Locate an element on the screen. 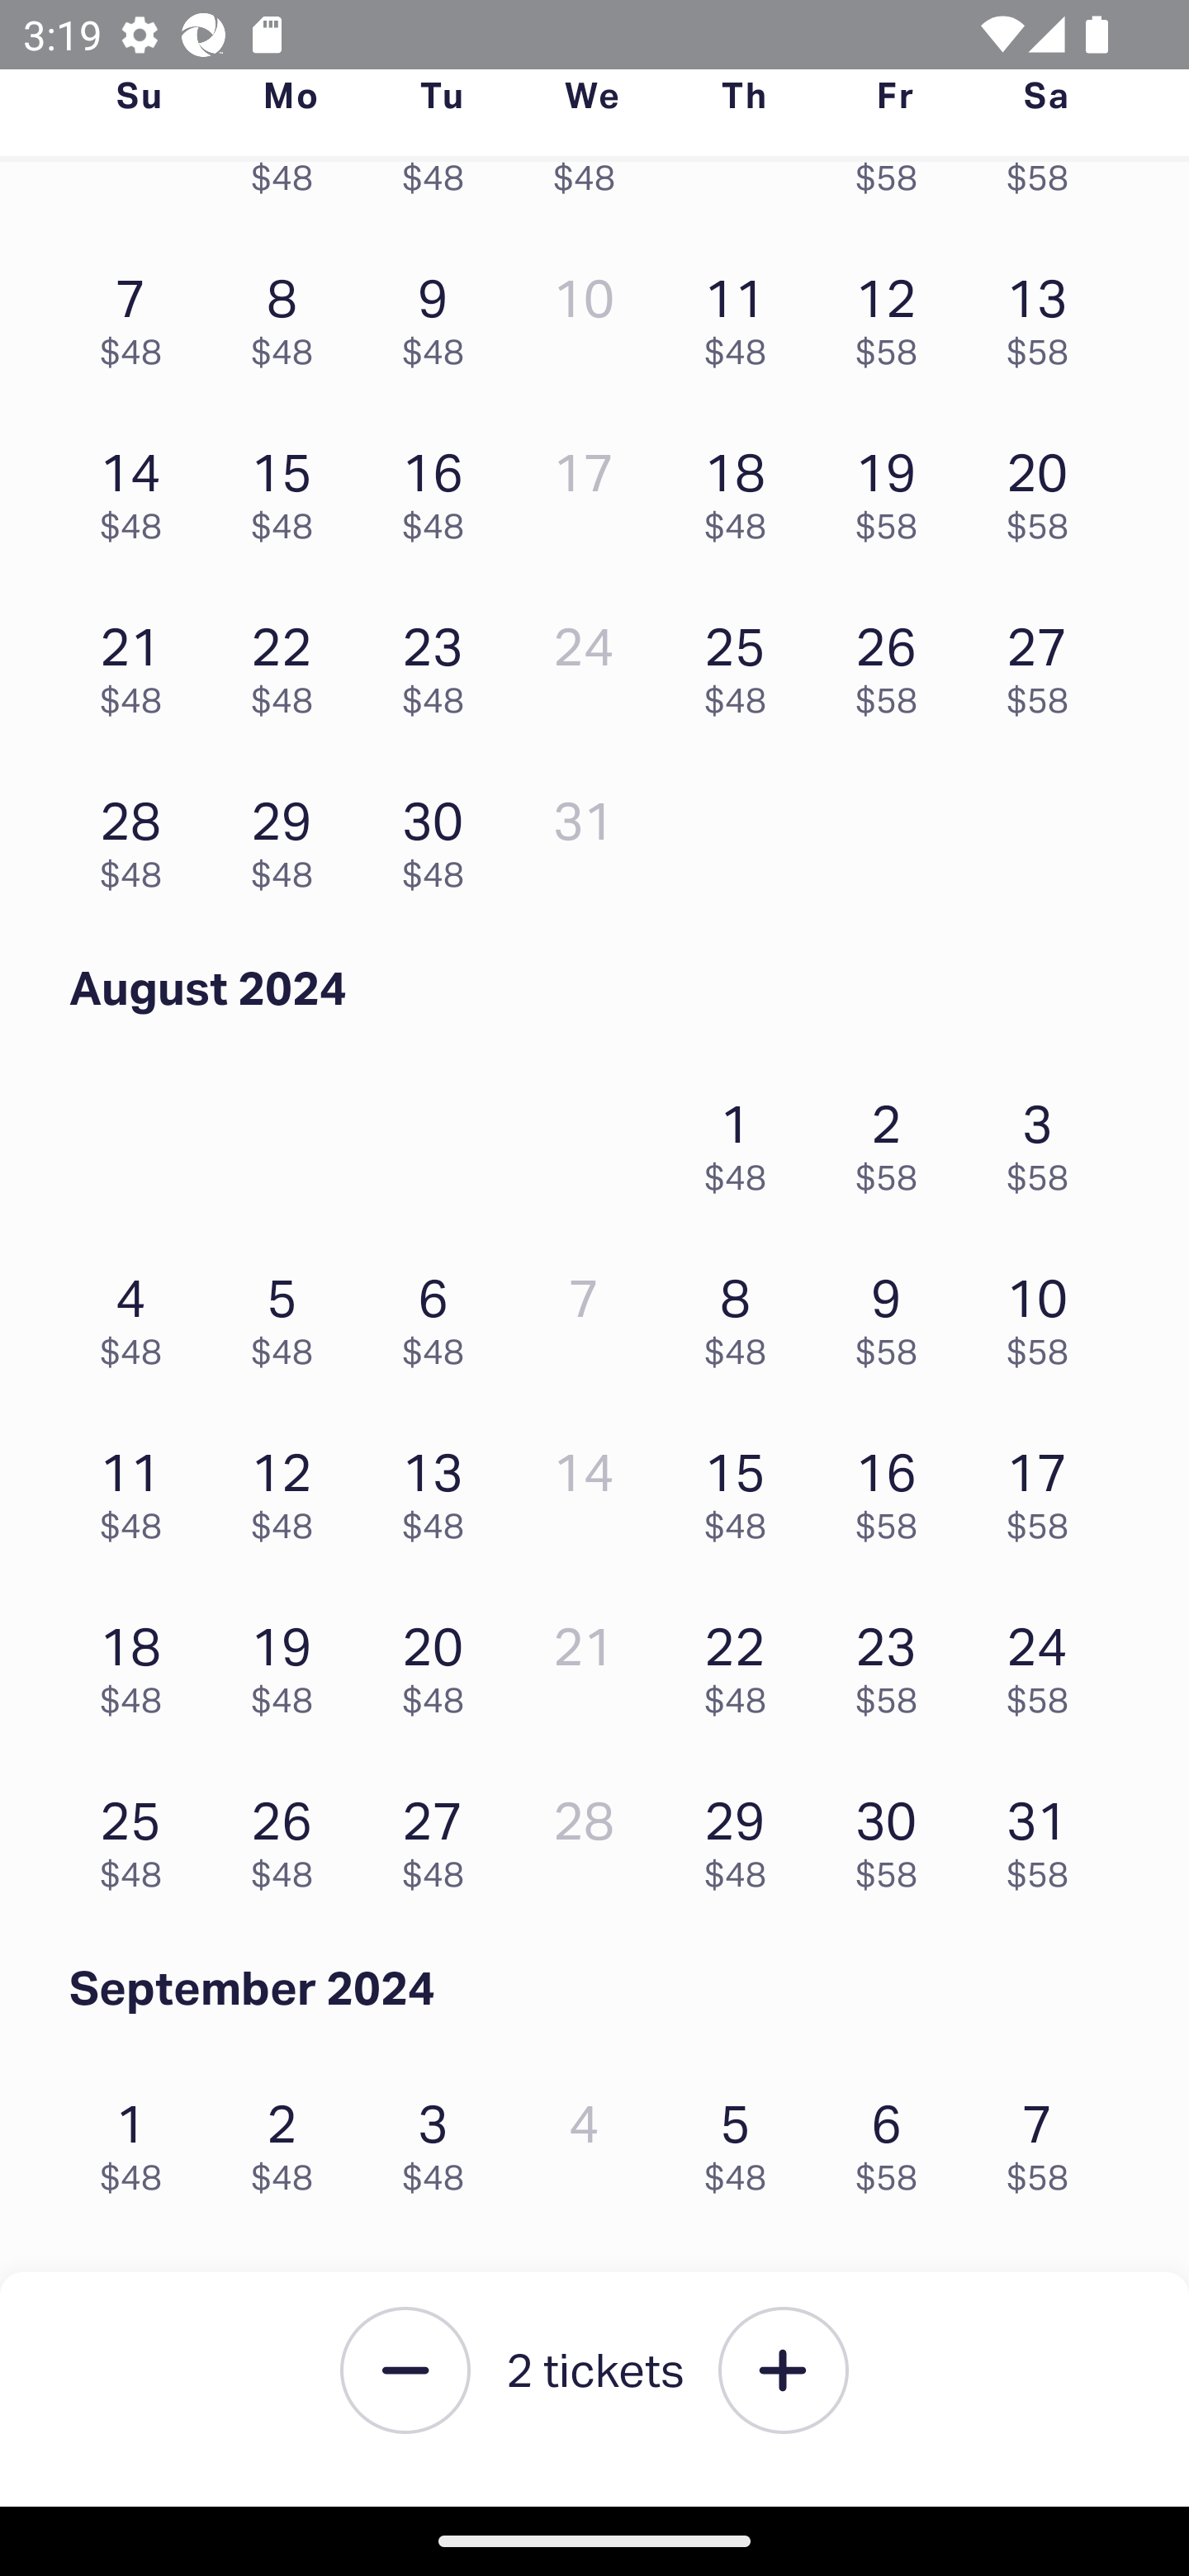  8 $48 is located at coordinates (743, 1314).